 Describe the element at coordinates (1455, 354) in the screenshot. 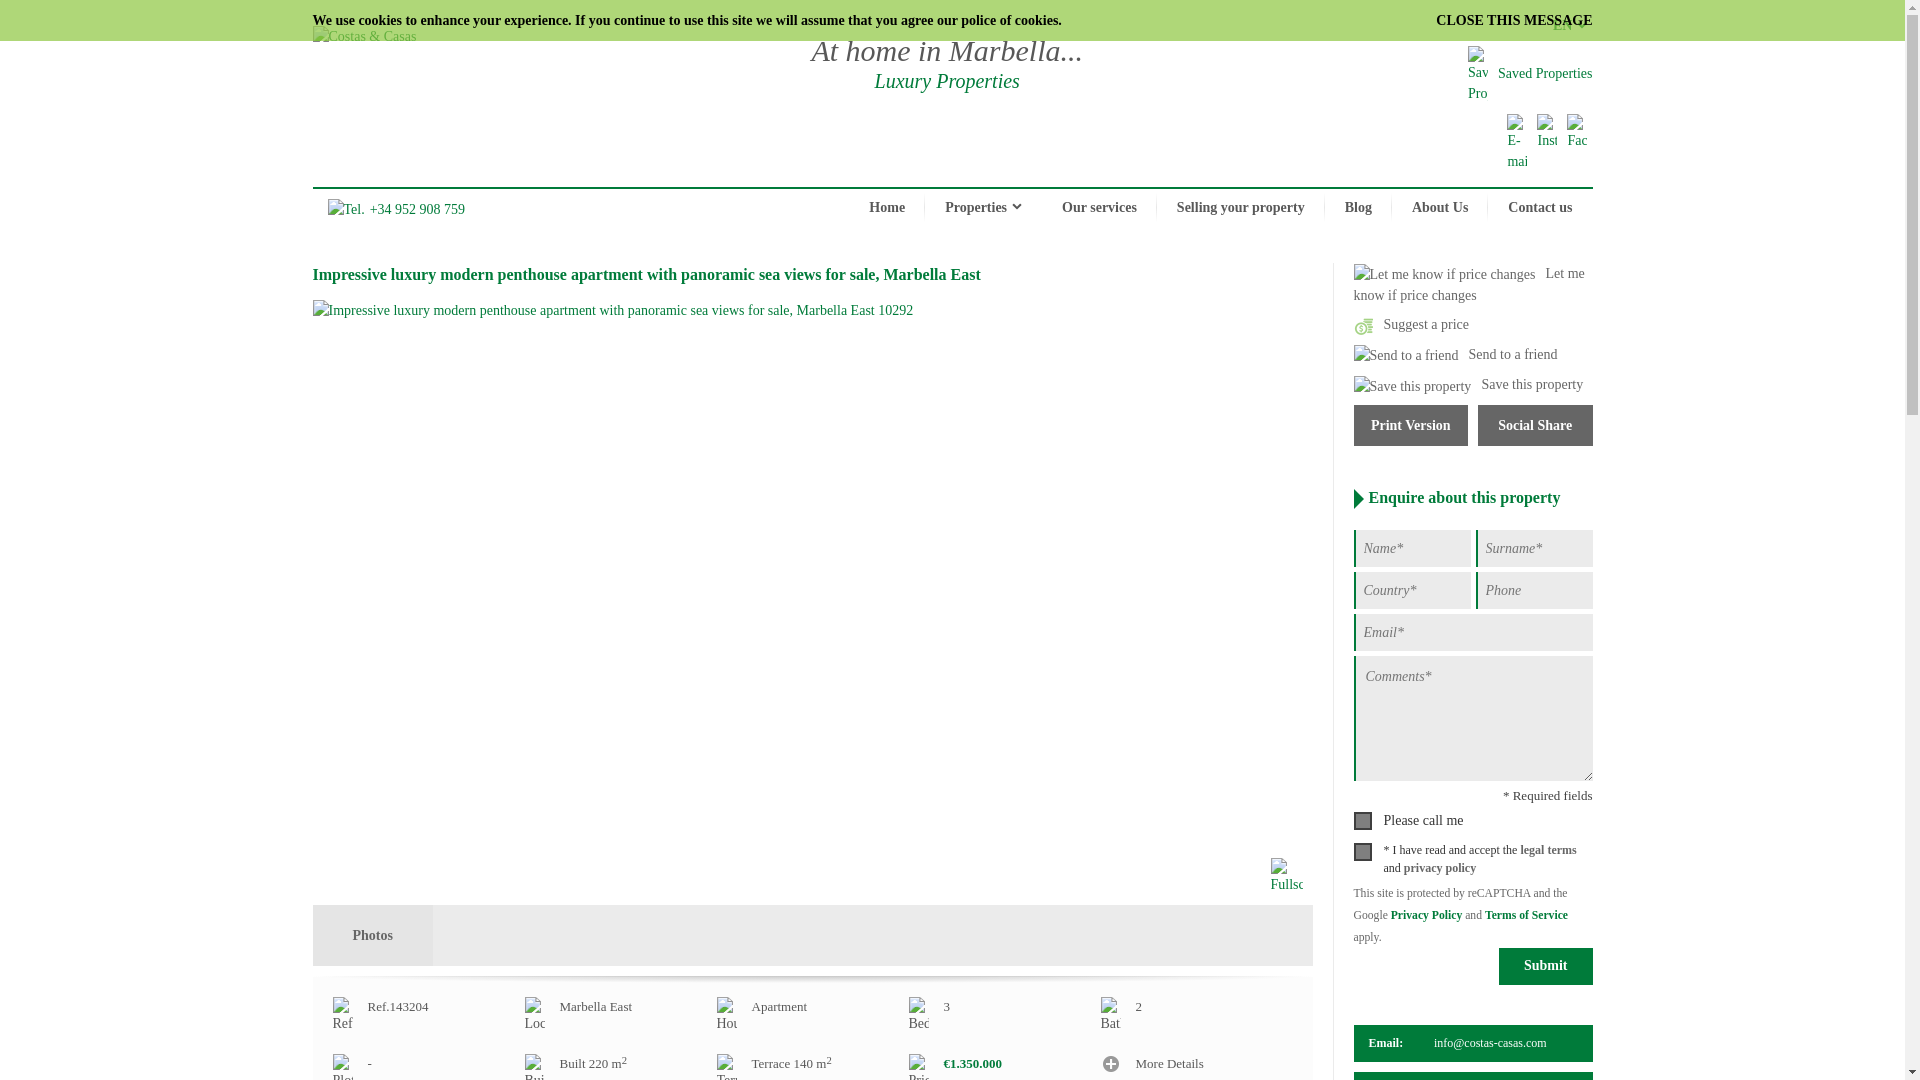

I see `Send to a friend` at that location.